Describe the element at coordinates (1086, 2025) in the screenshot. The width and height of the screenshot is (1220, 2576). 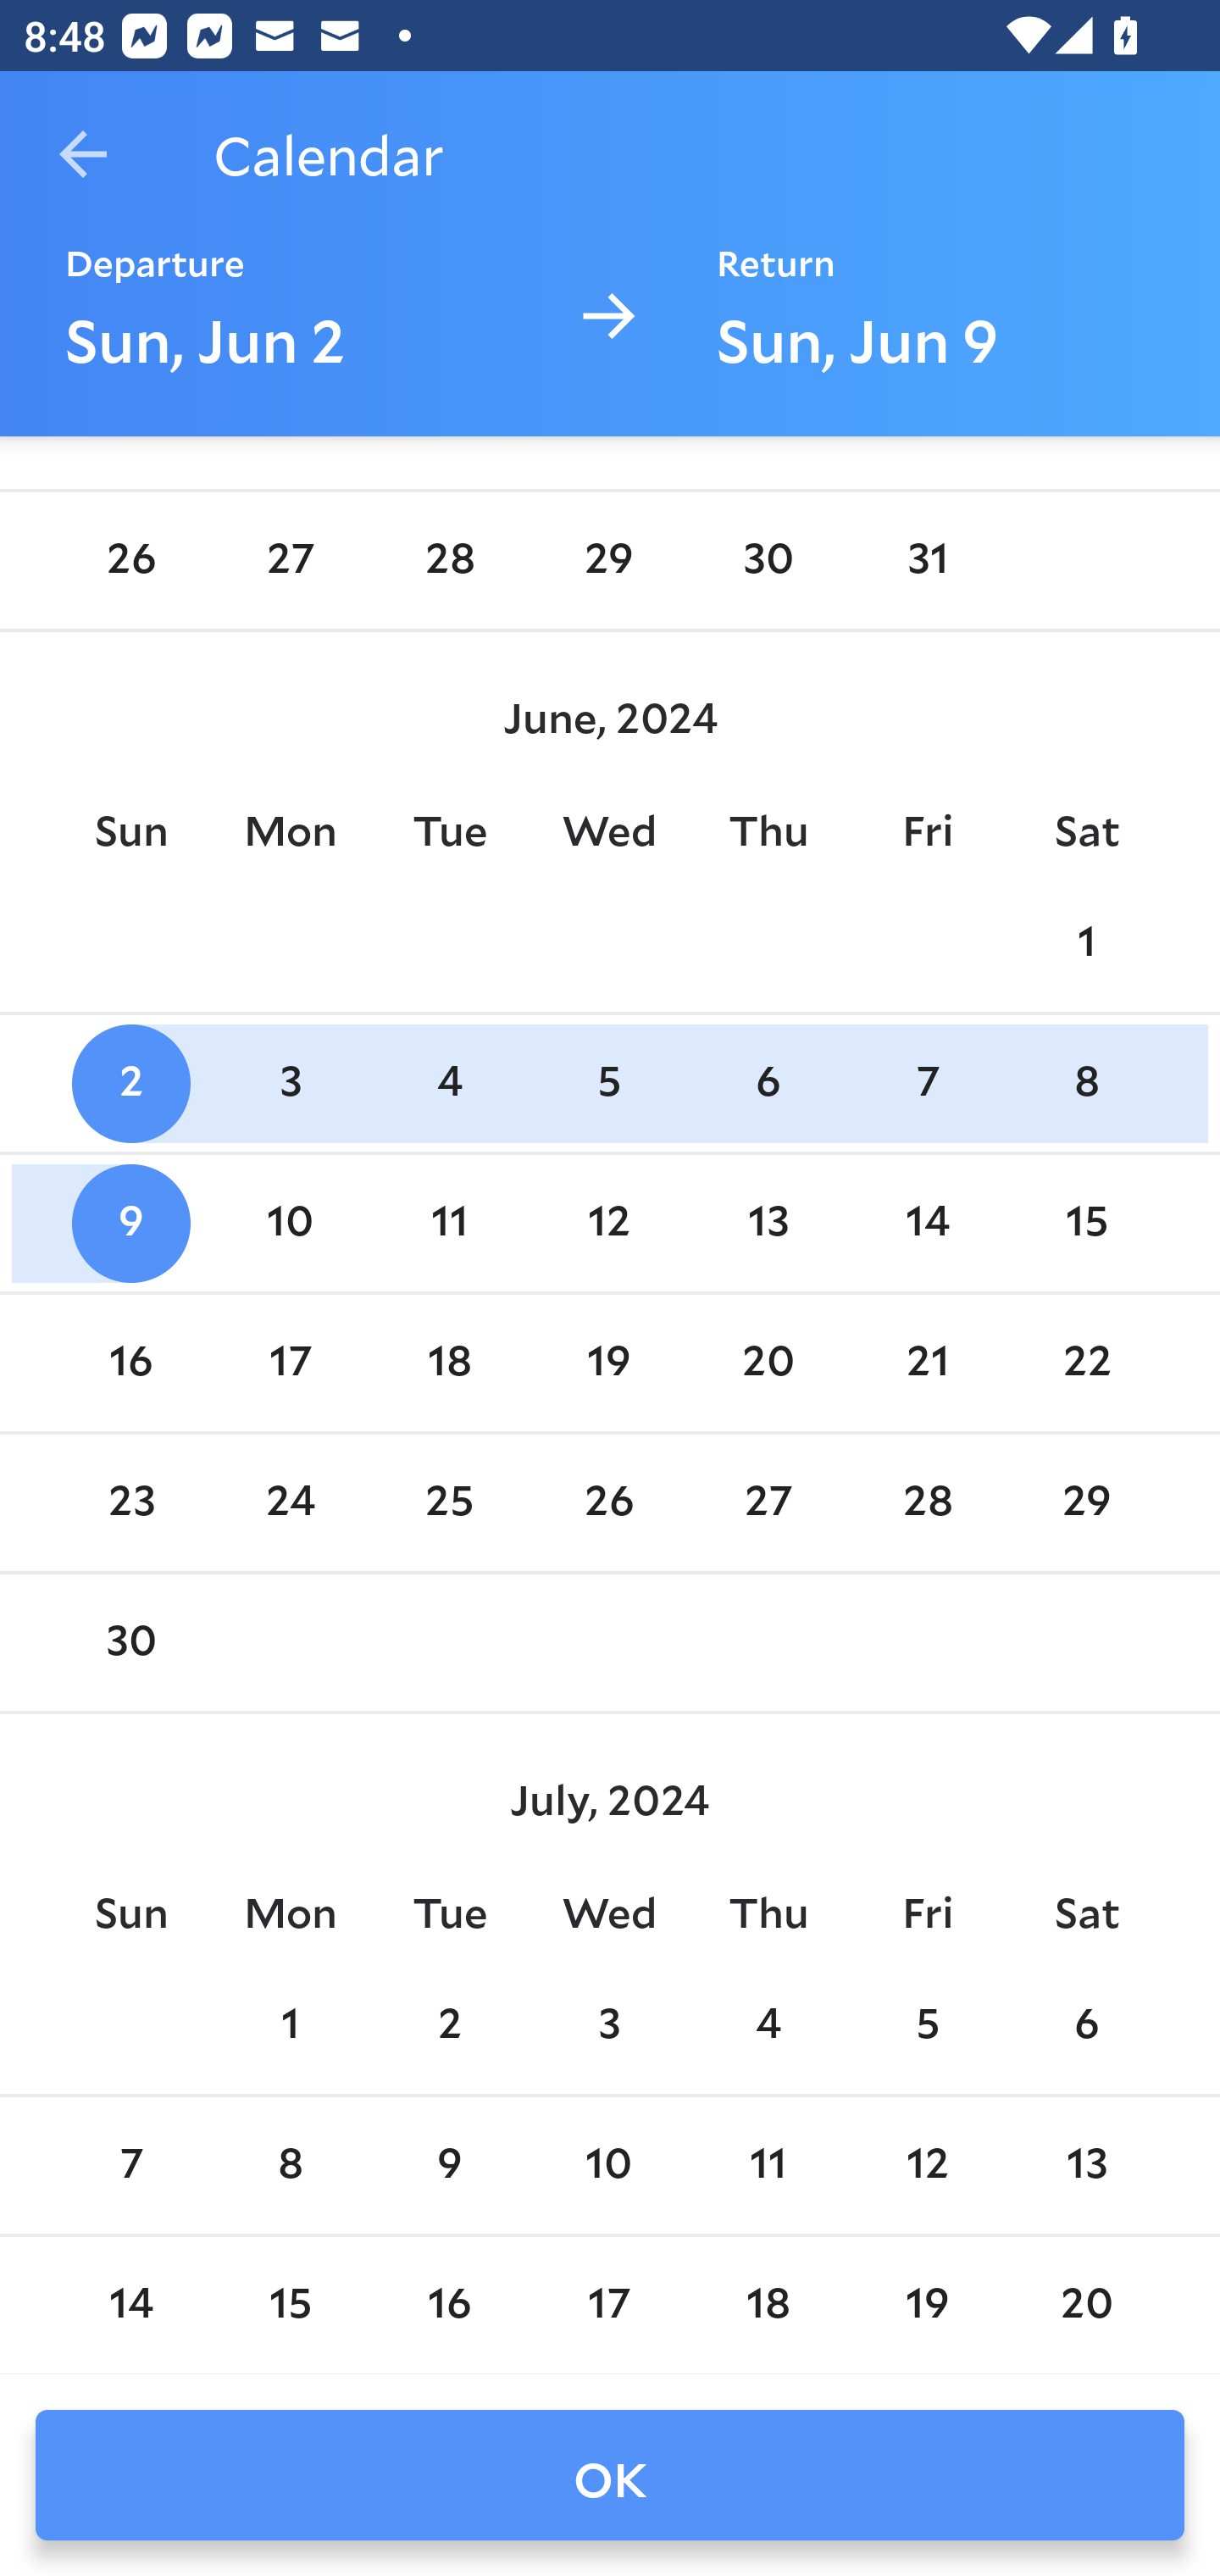
I see `6` at that location.